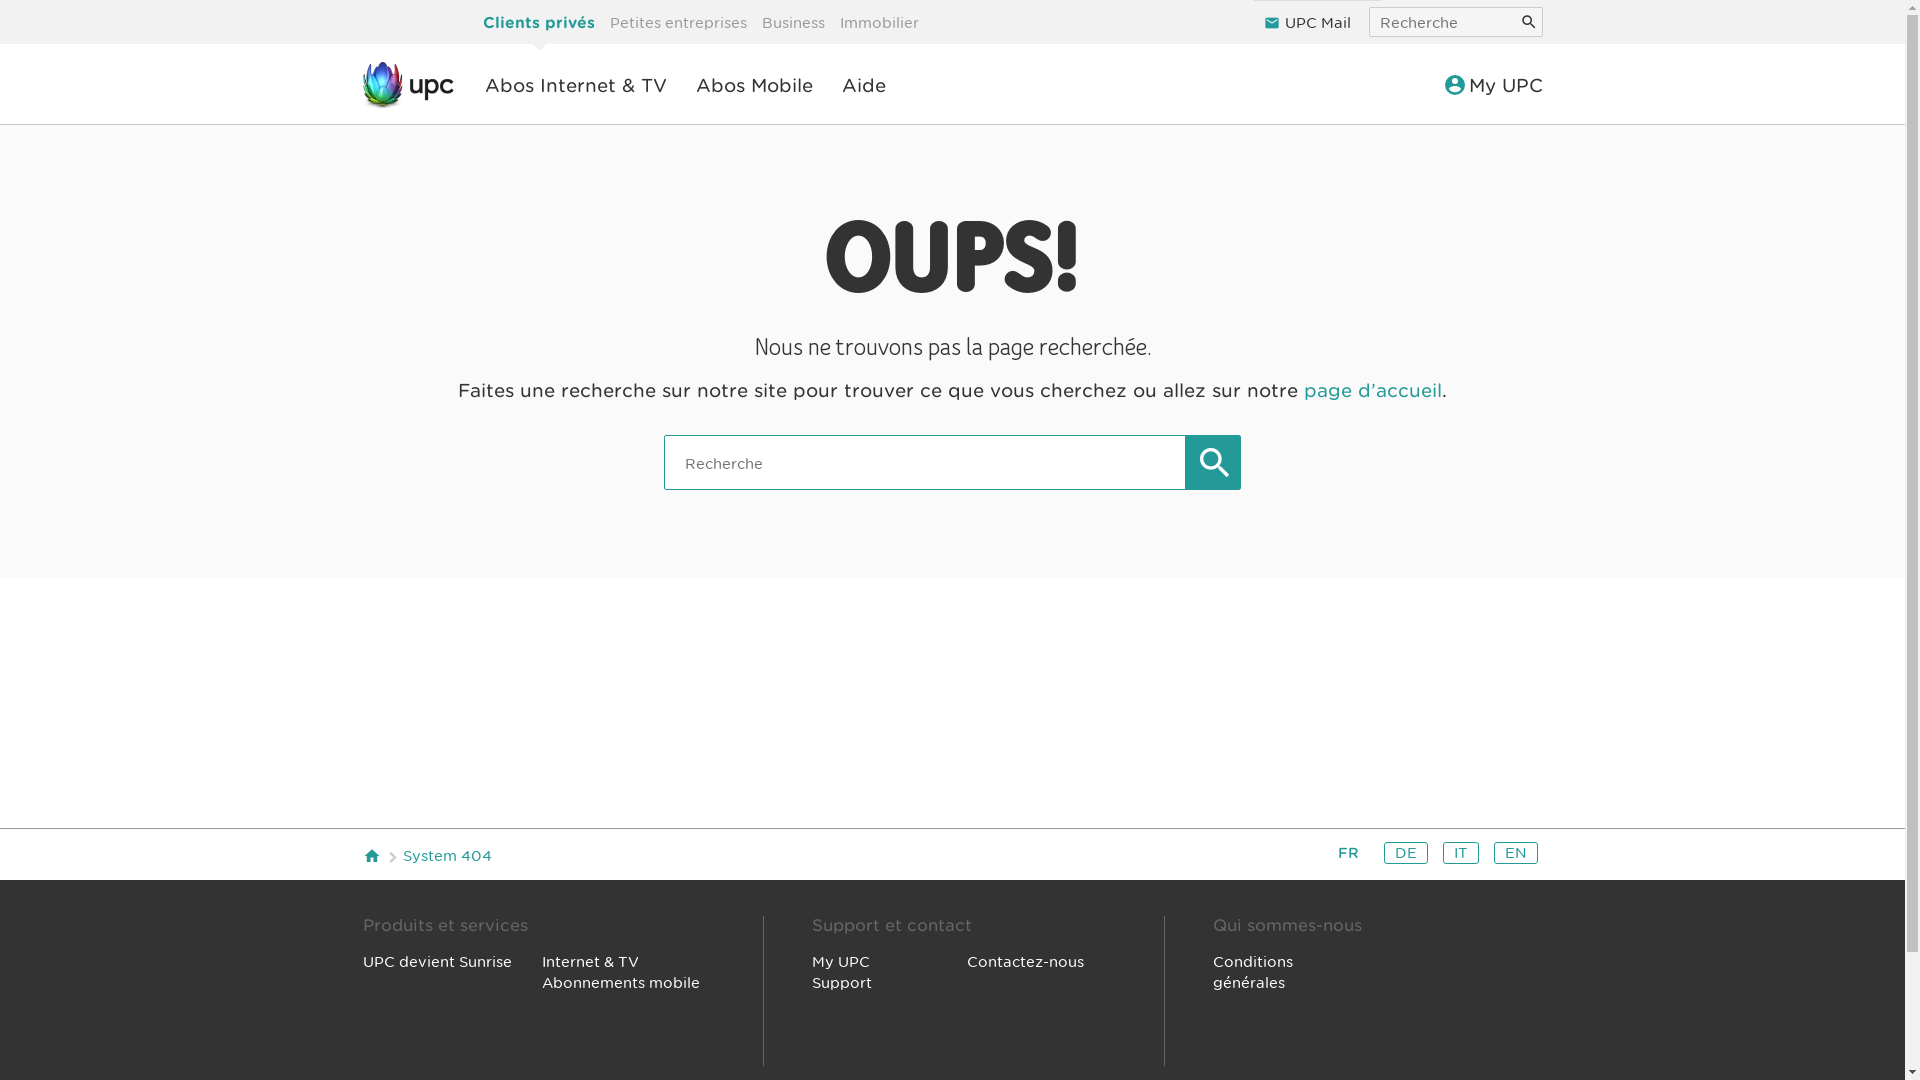  I want to click on Abonnements mobile, so click(621, 983).